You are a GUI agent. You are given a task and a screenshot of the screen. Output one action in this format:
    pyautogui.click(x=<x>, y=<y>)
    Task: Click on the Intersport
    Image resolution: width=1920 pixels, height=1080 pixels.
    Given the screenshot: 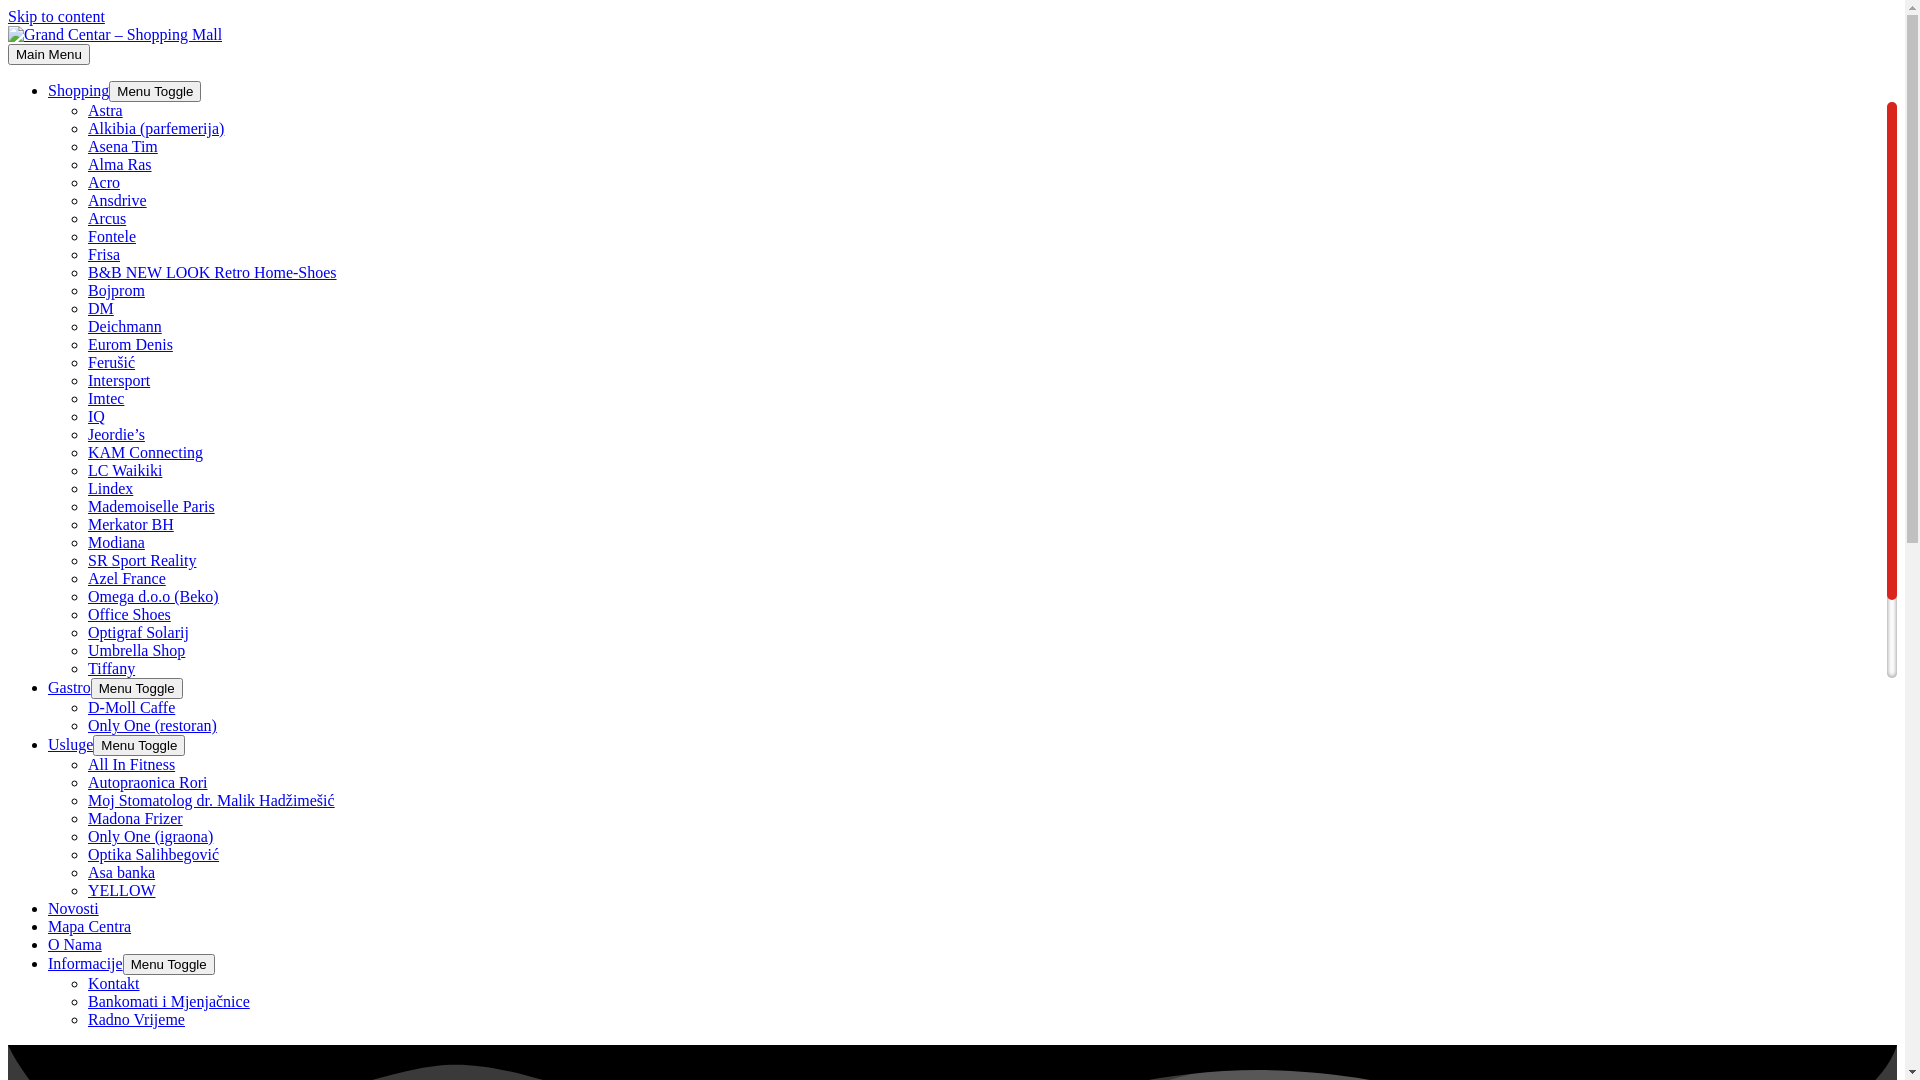 What is the action you would take?
    pyautogui.click(x=119, y=380)
    